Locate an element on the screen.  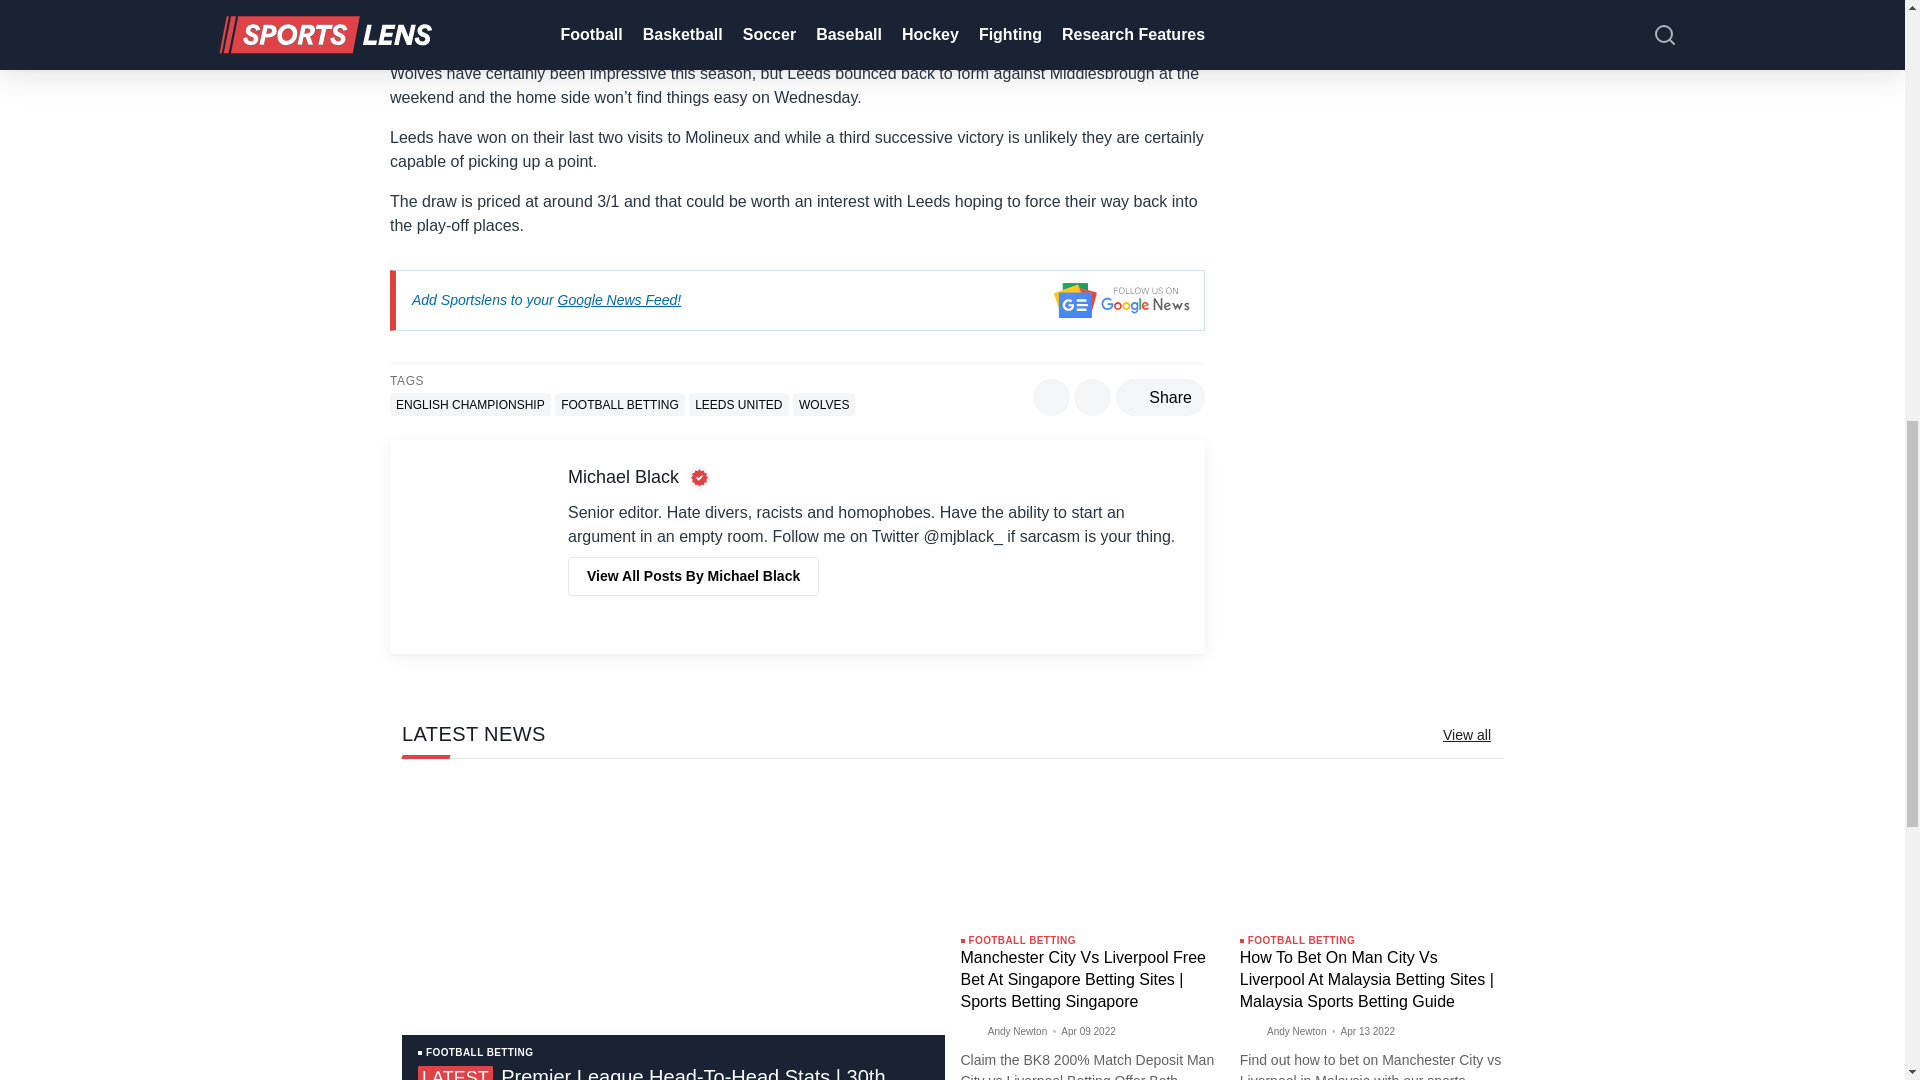
View All Posts By Michael Black is located at coordinates (694, 576).